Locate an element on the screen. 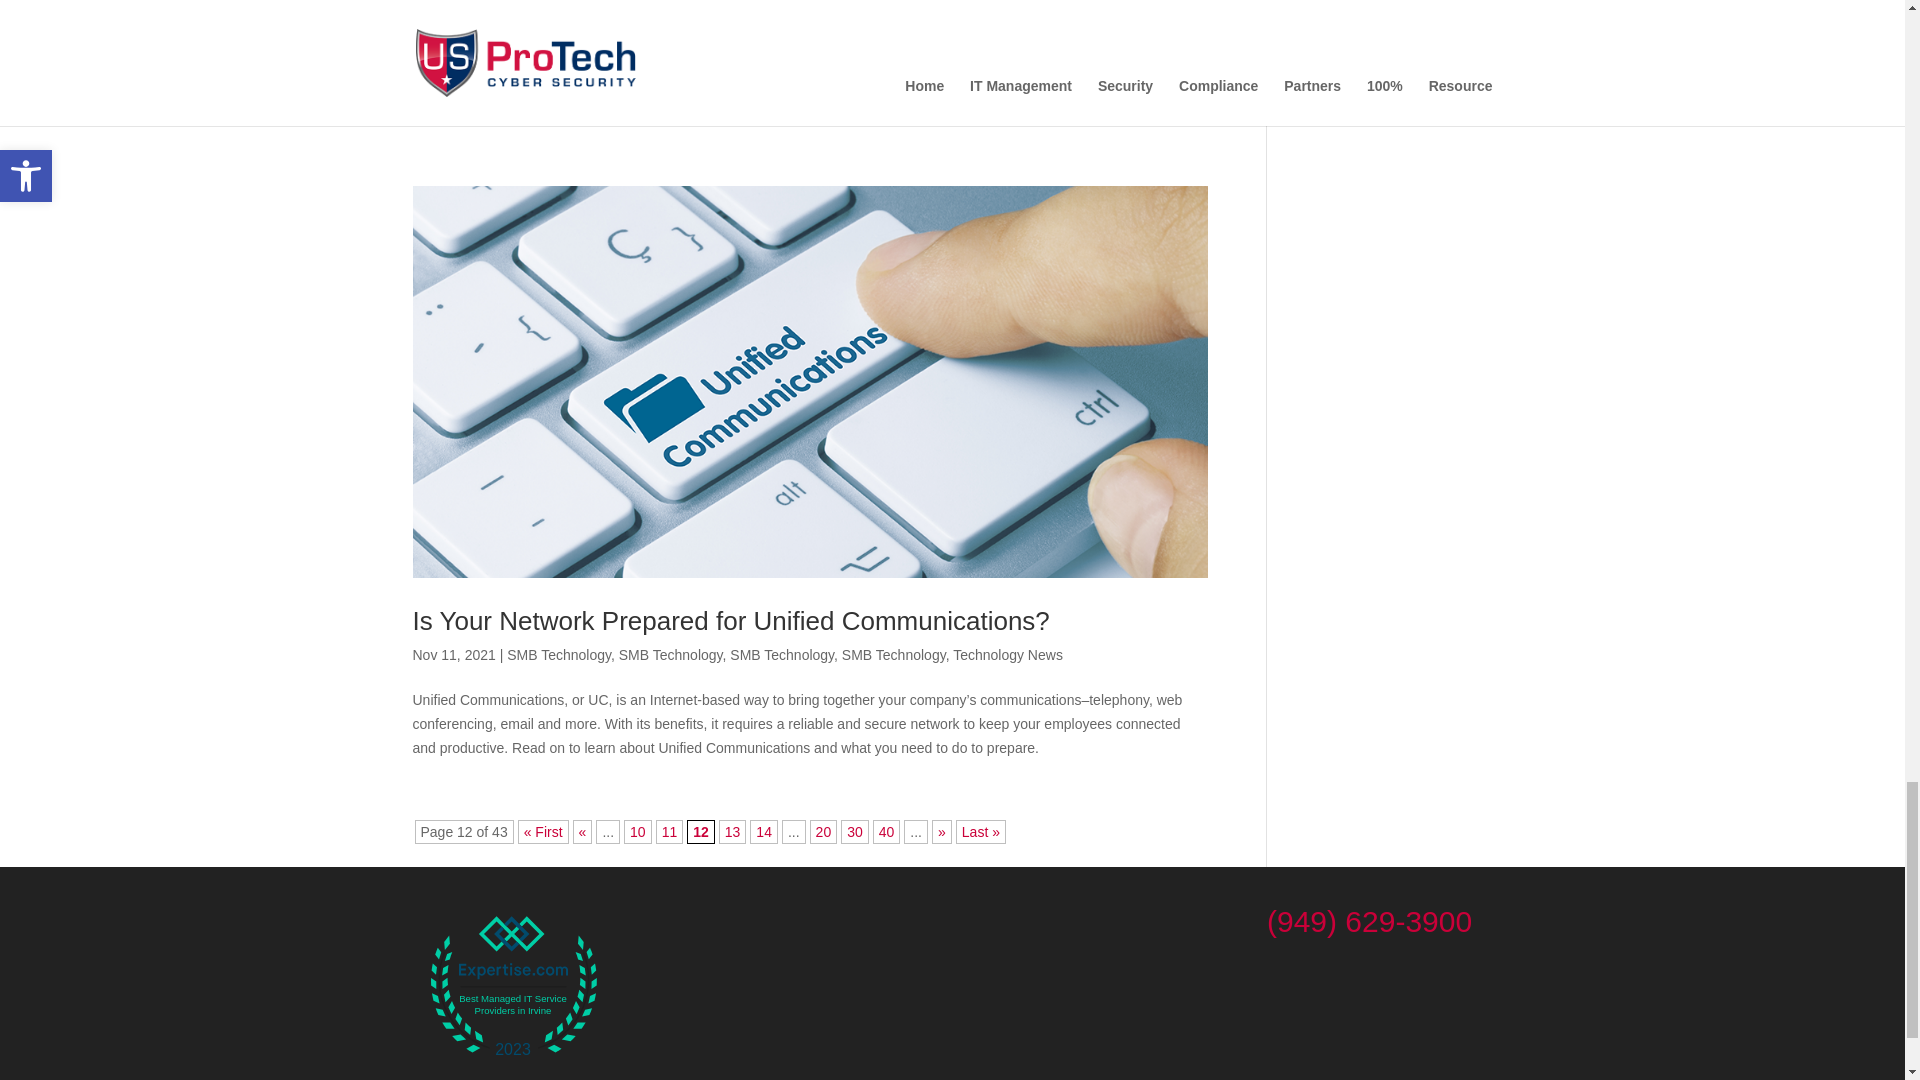  Page 11 is located at coordinates (670, 831).